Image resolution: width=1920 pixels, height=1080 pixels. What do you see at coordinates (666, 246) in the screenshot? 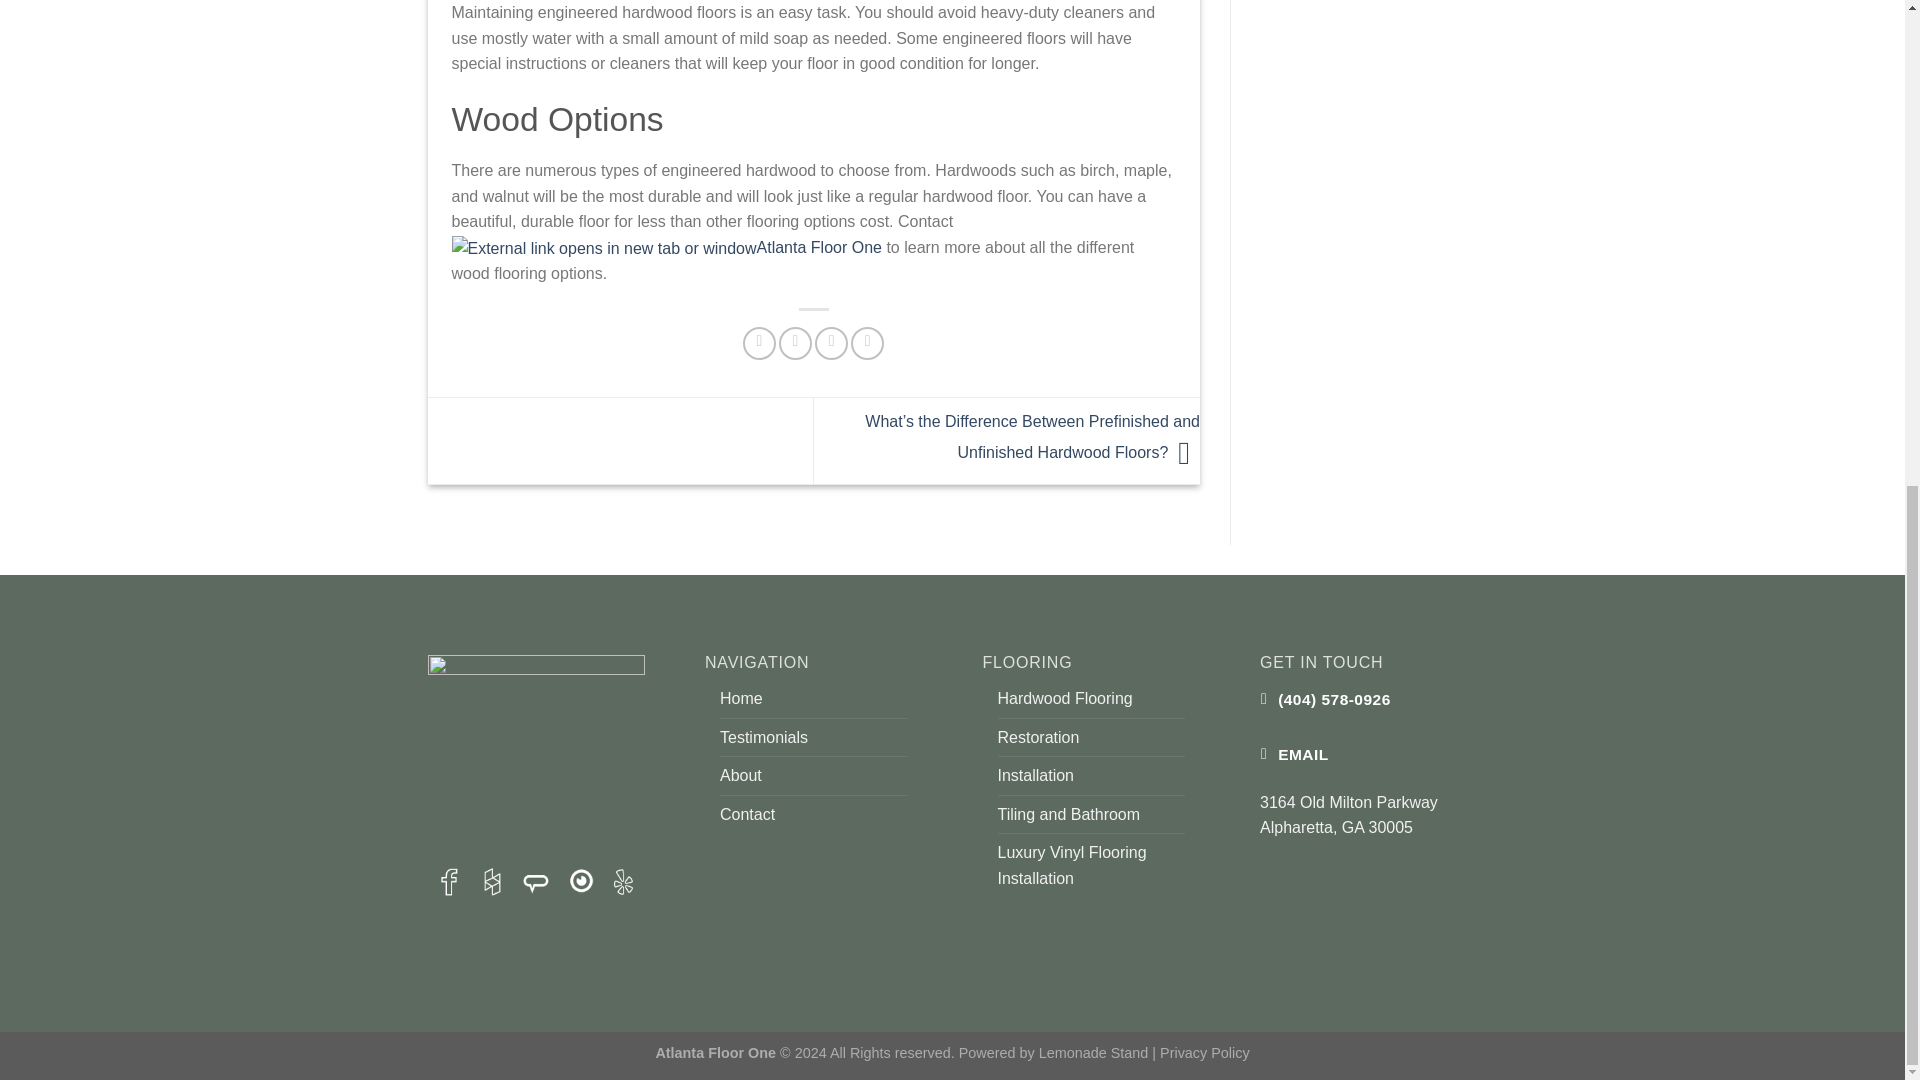
I see `Atlanta Floor One` at bounding box center [666, 246].